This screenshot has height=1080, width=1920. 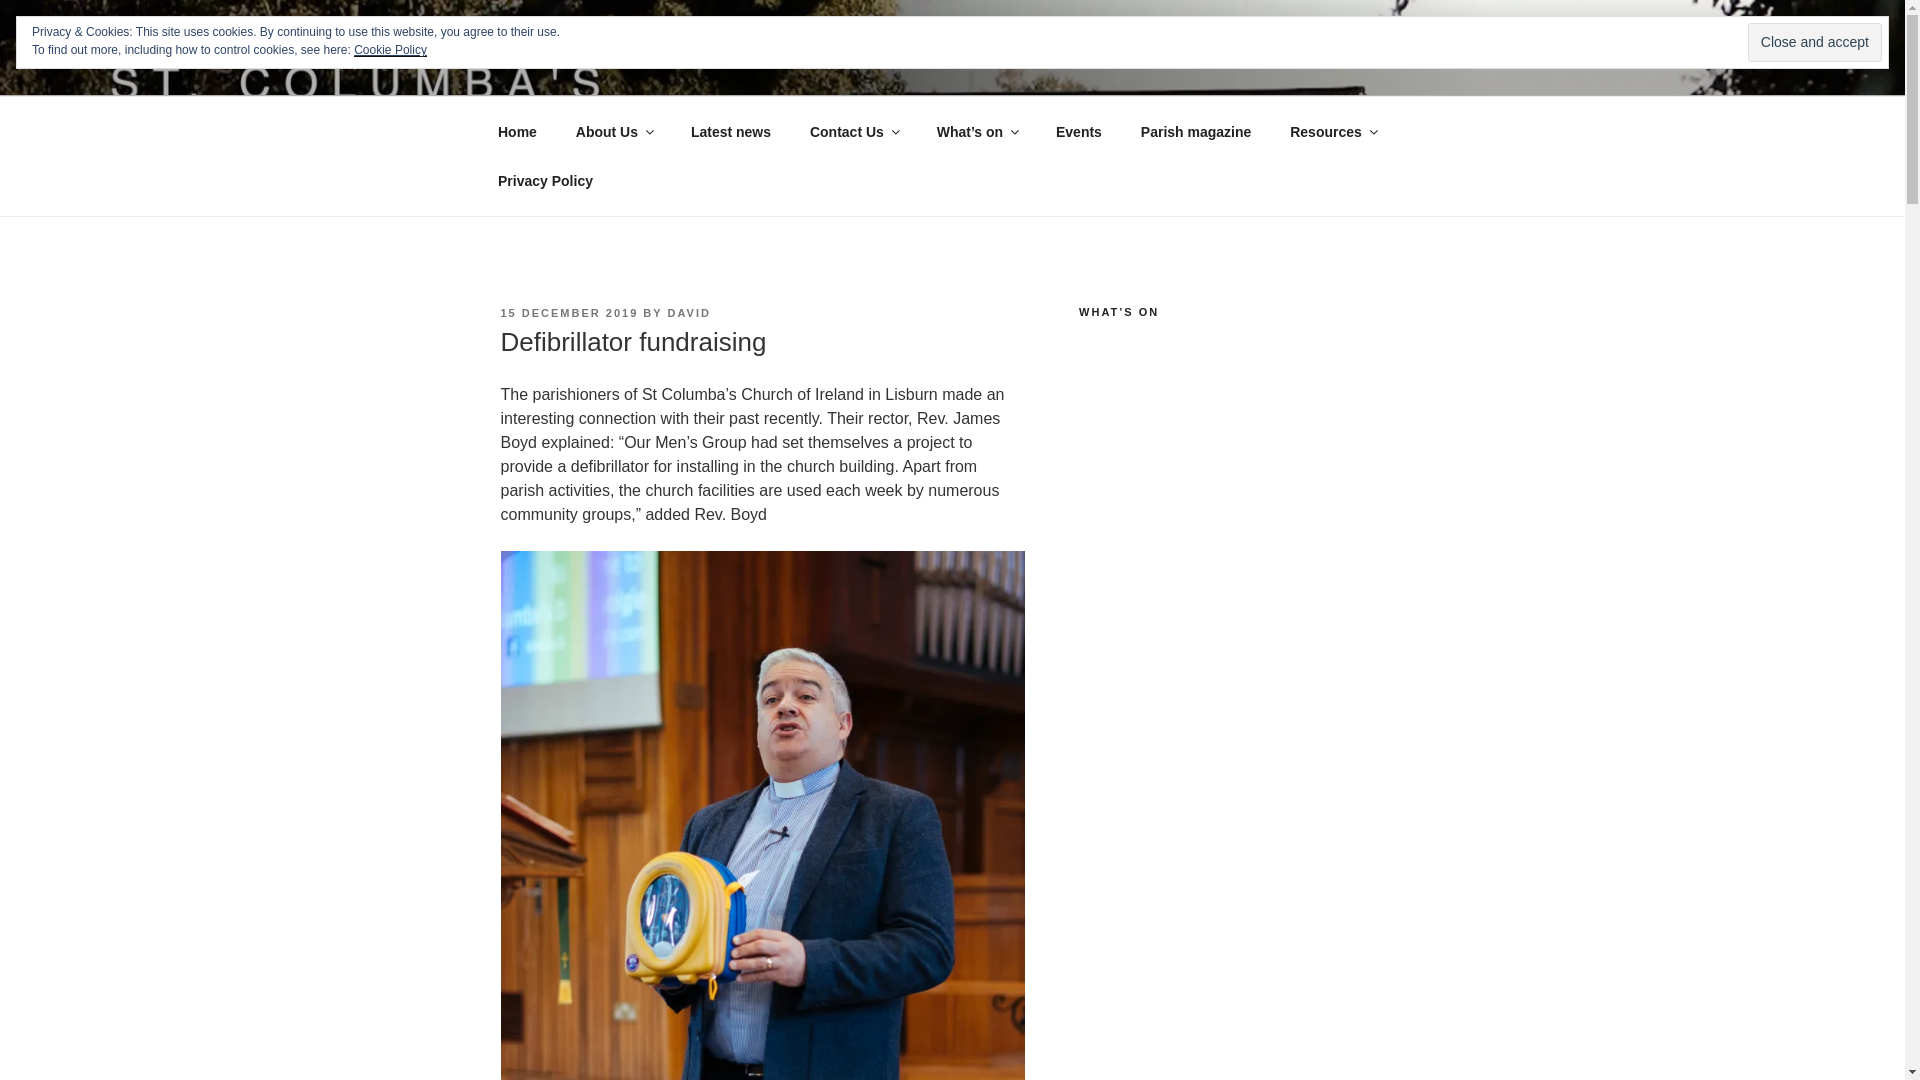 I want to click on Events, so click(x=1078, y=132).